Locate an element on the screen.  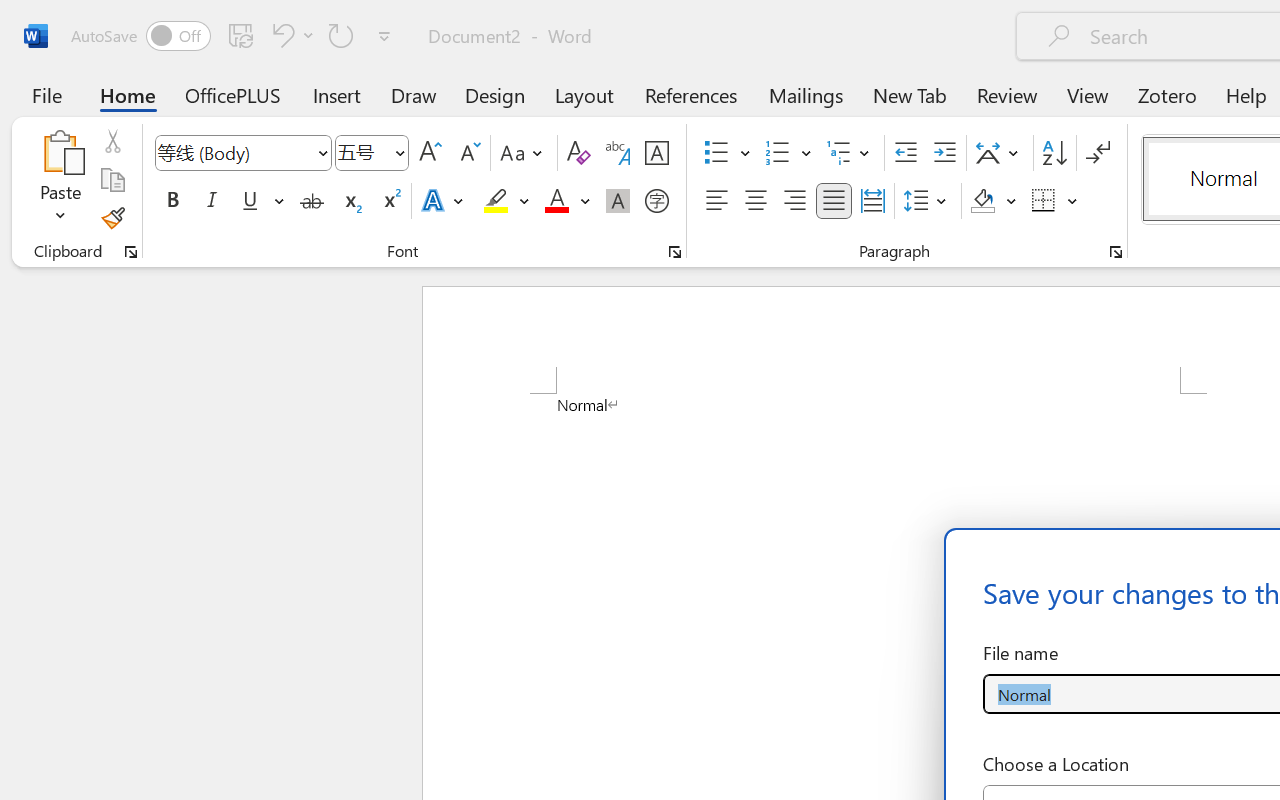
Decrease Indent is located at coordinates (906, 153).